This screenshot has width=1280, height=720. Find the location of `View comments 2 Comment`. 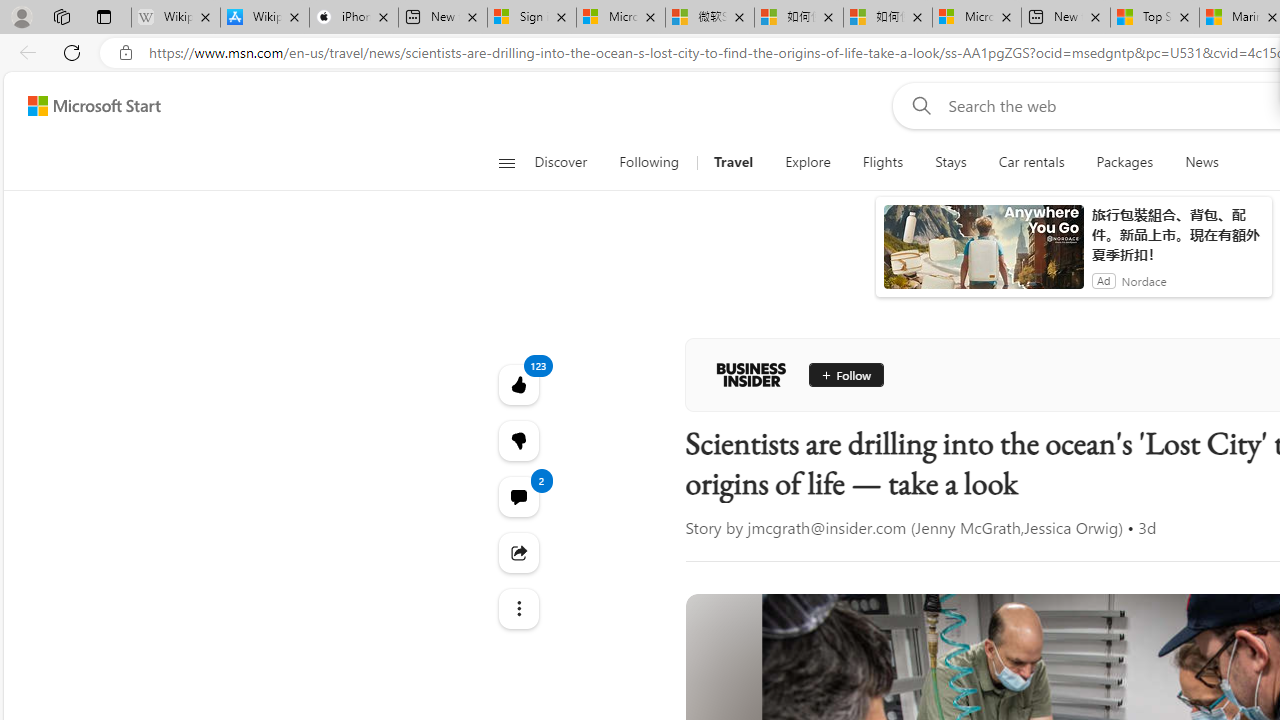

View comments 2 Comment is located at coordinates (518, 496).